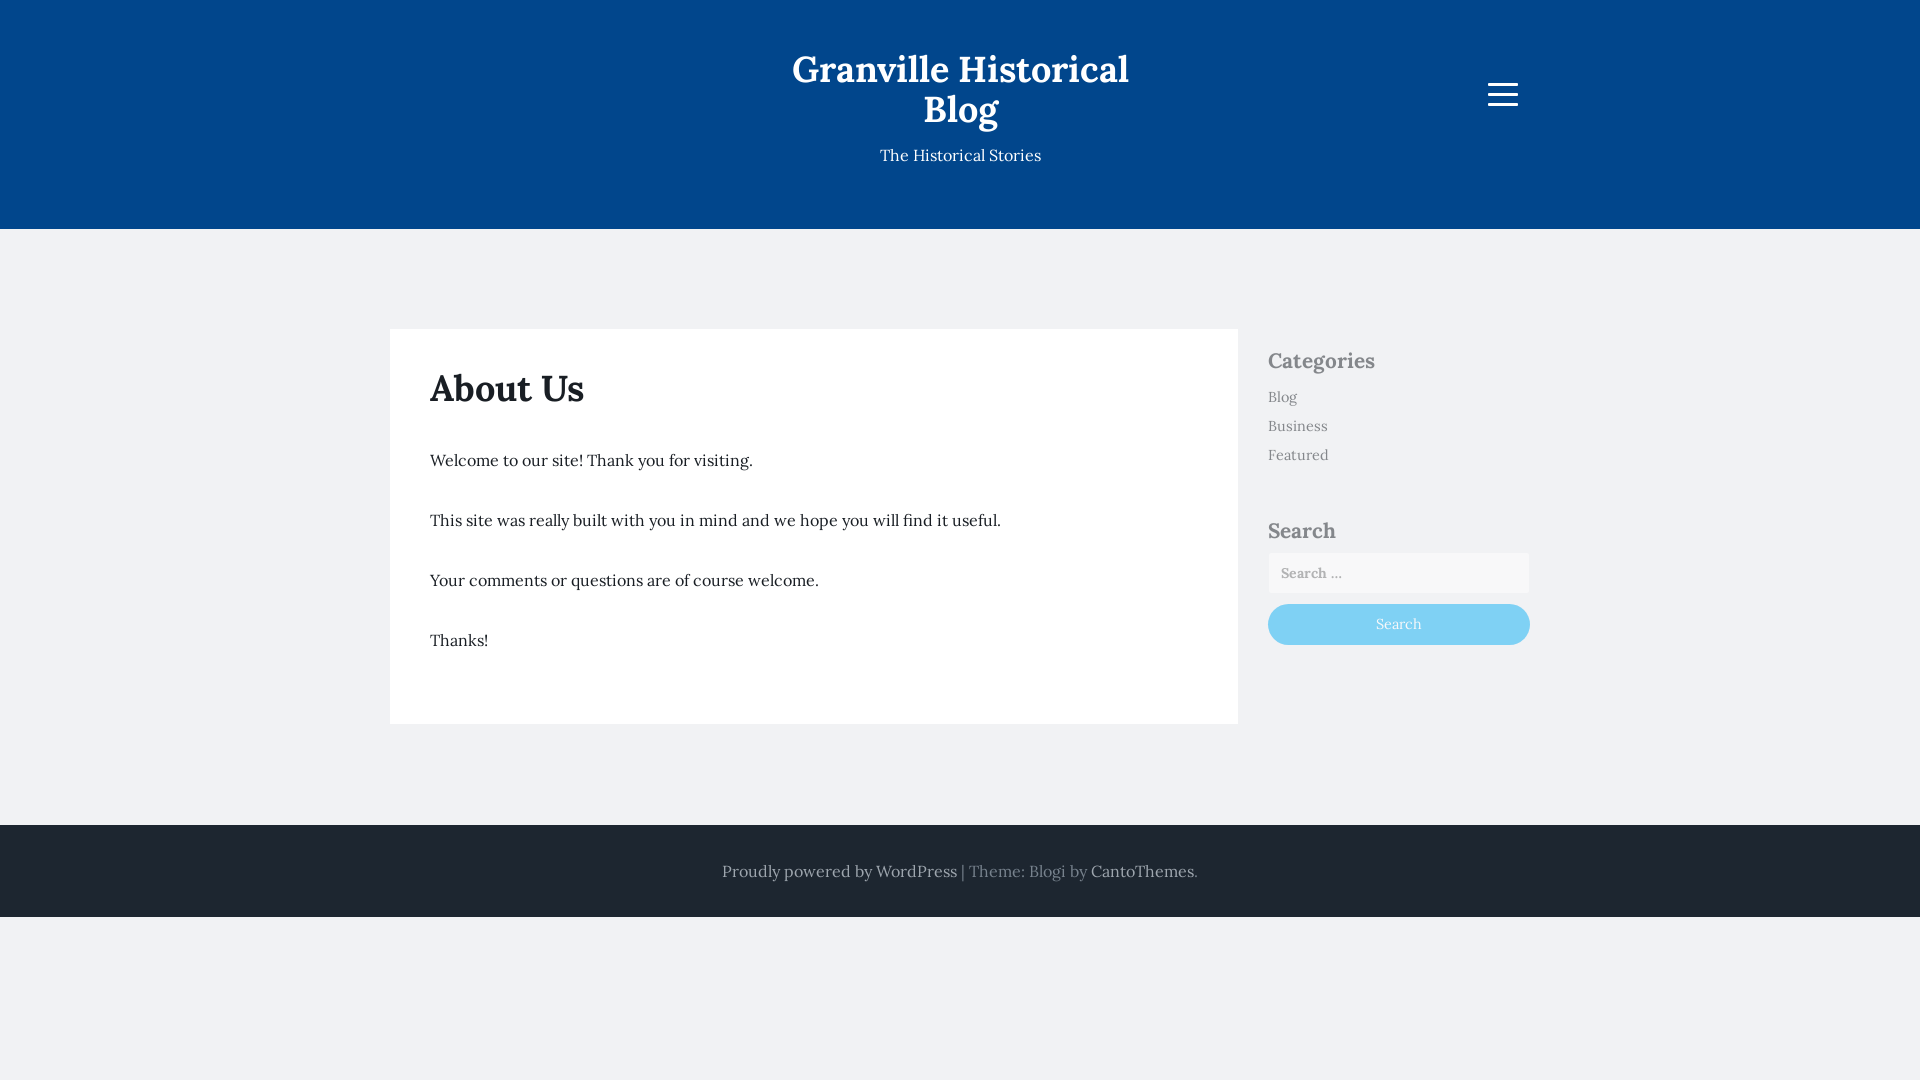  What do you see at coordinates (1142, 871) in the screenshot?
I see `CantoThemes` at bounding box center [1142, 871].